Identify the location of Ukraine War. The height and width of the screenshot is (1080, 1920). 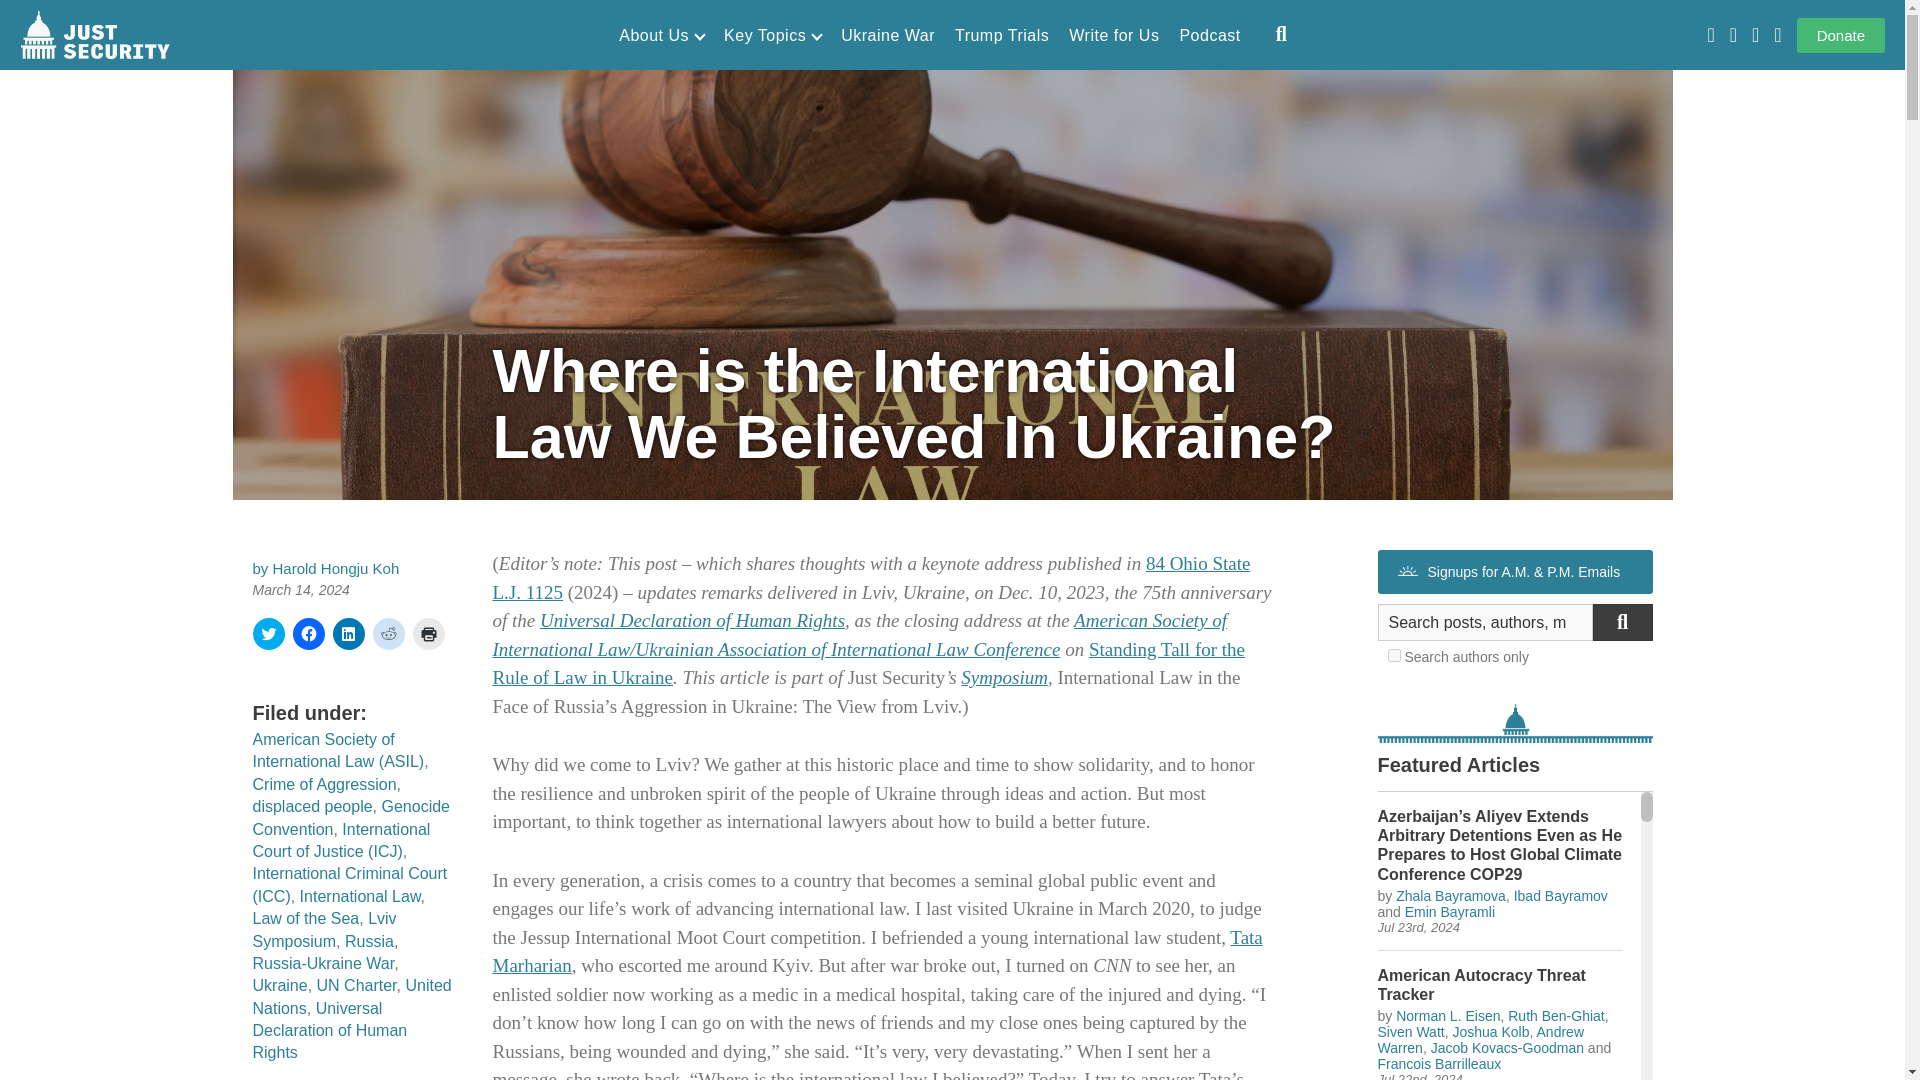
(888, 36).